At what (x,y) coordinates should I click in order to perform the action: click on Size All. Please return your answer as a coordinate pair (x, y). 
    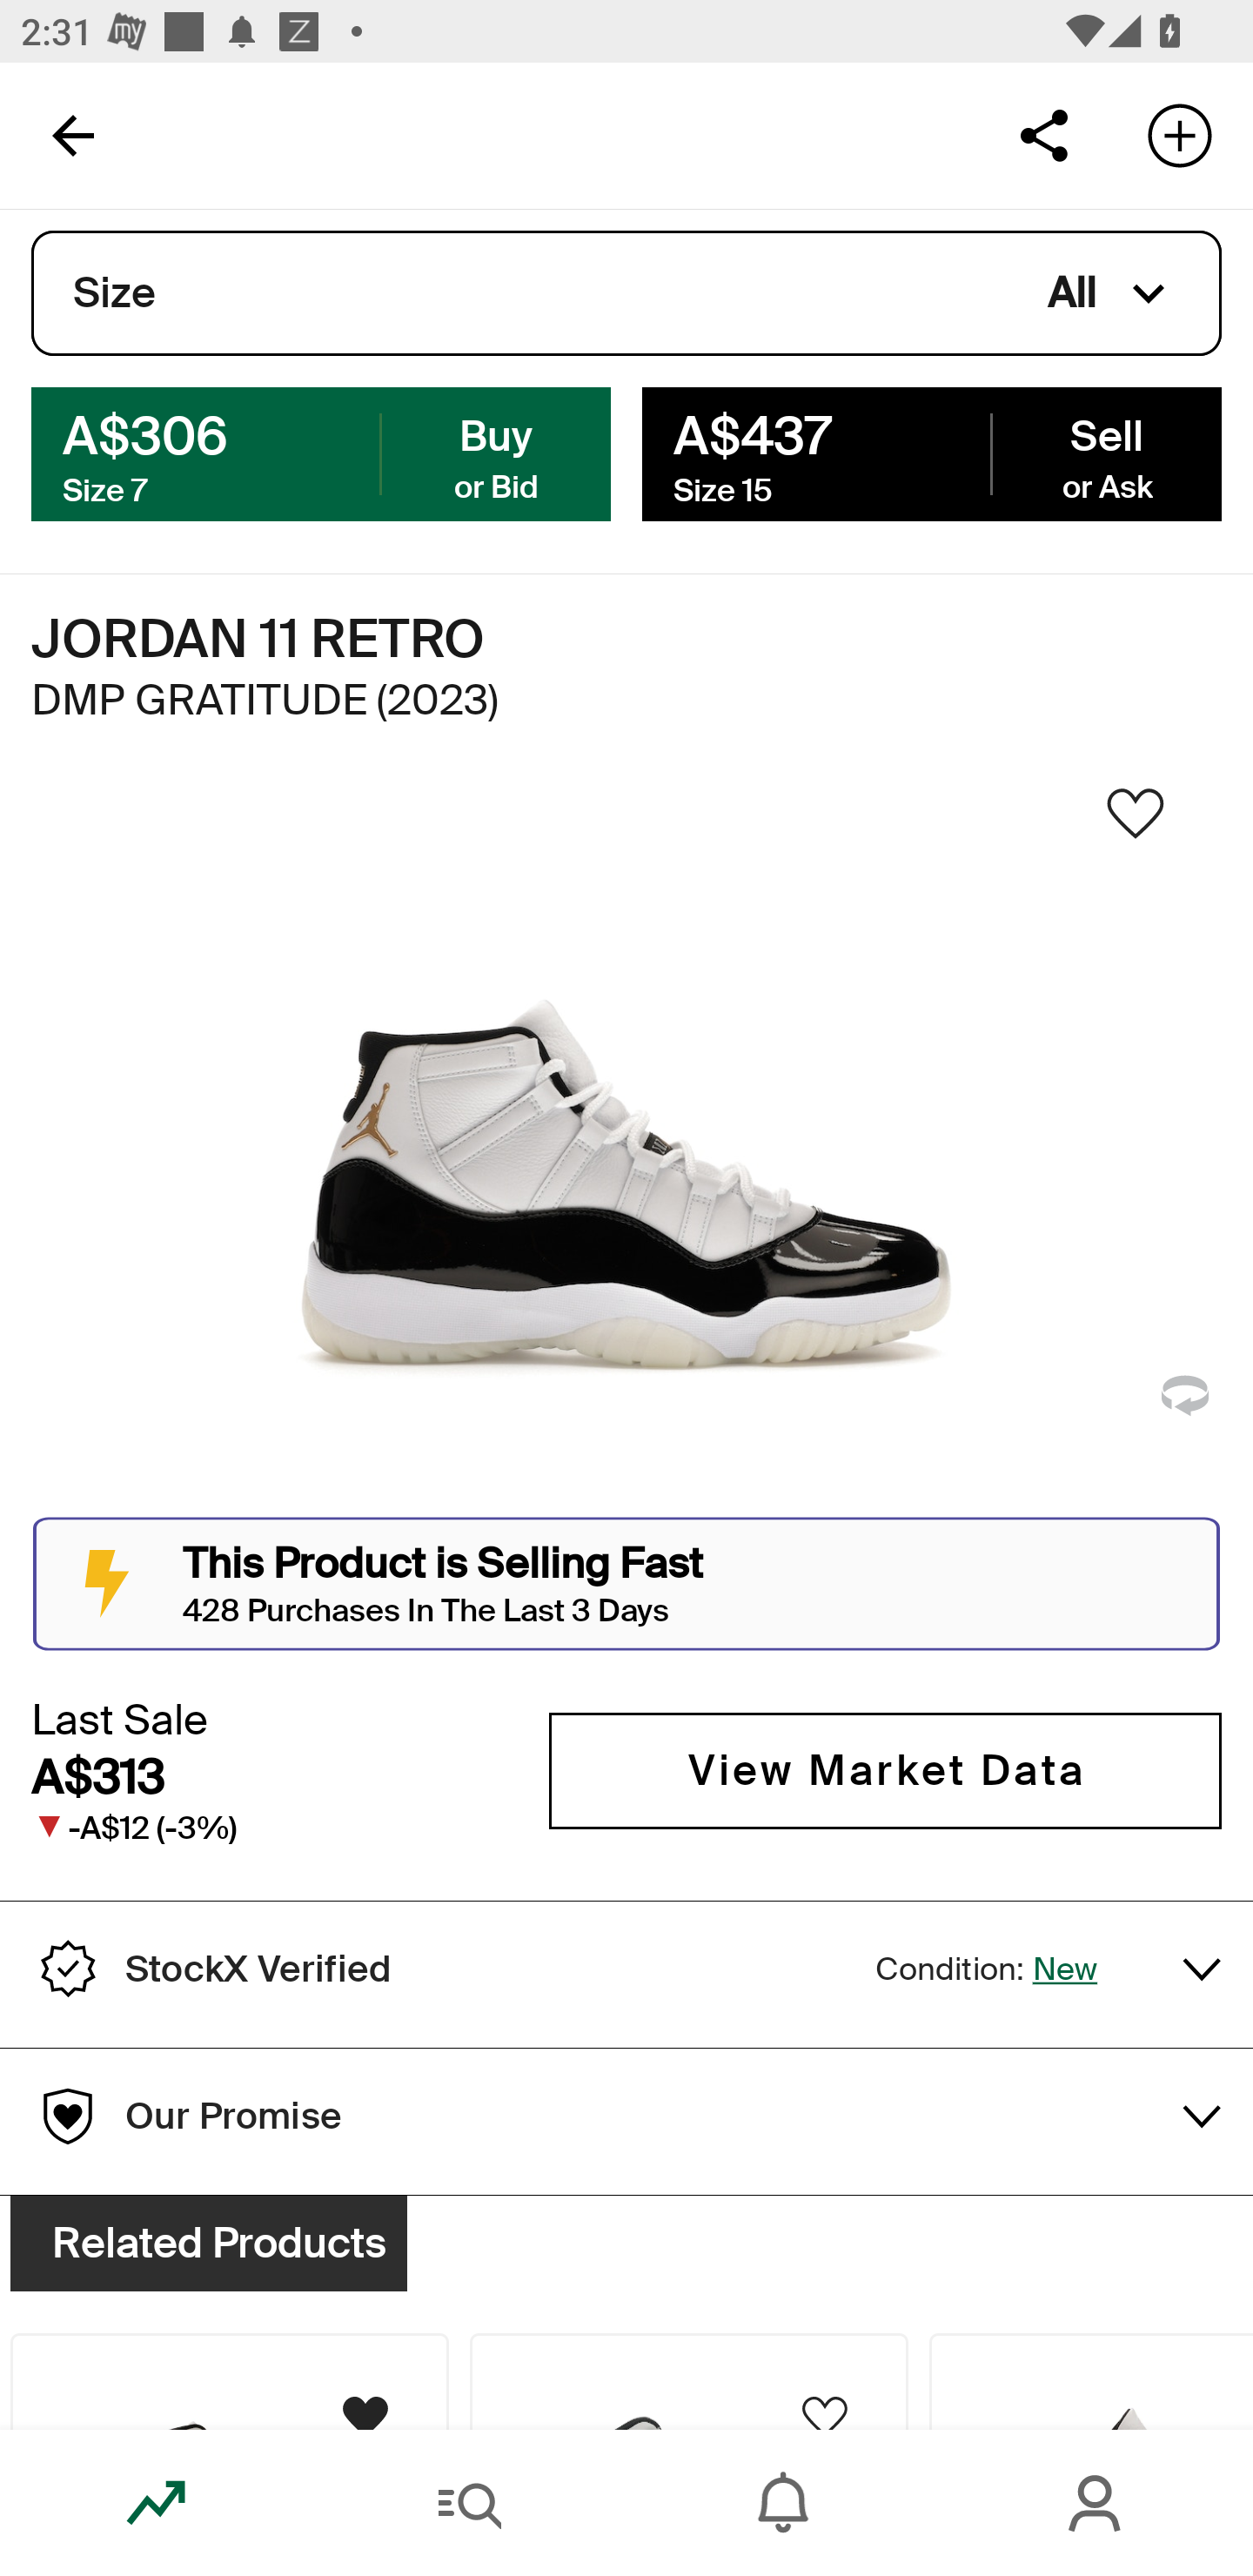
    Looking at the image, I should click on (626, 293).